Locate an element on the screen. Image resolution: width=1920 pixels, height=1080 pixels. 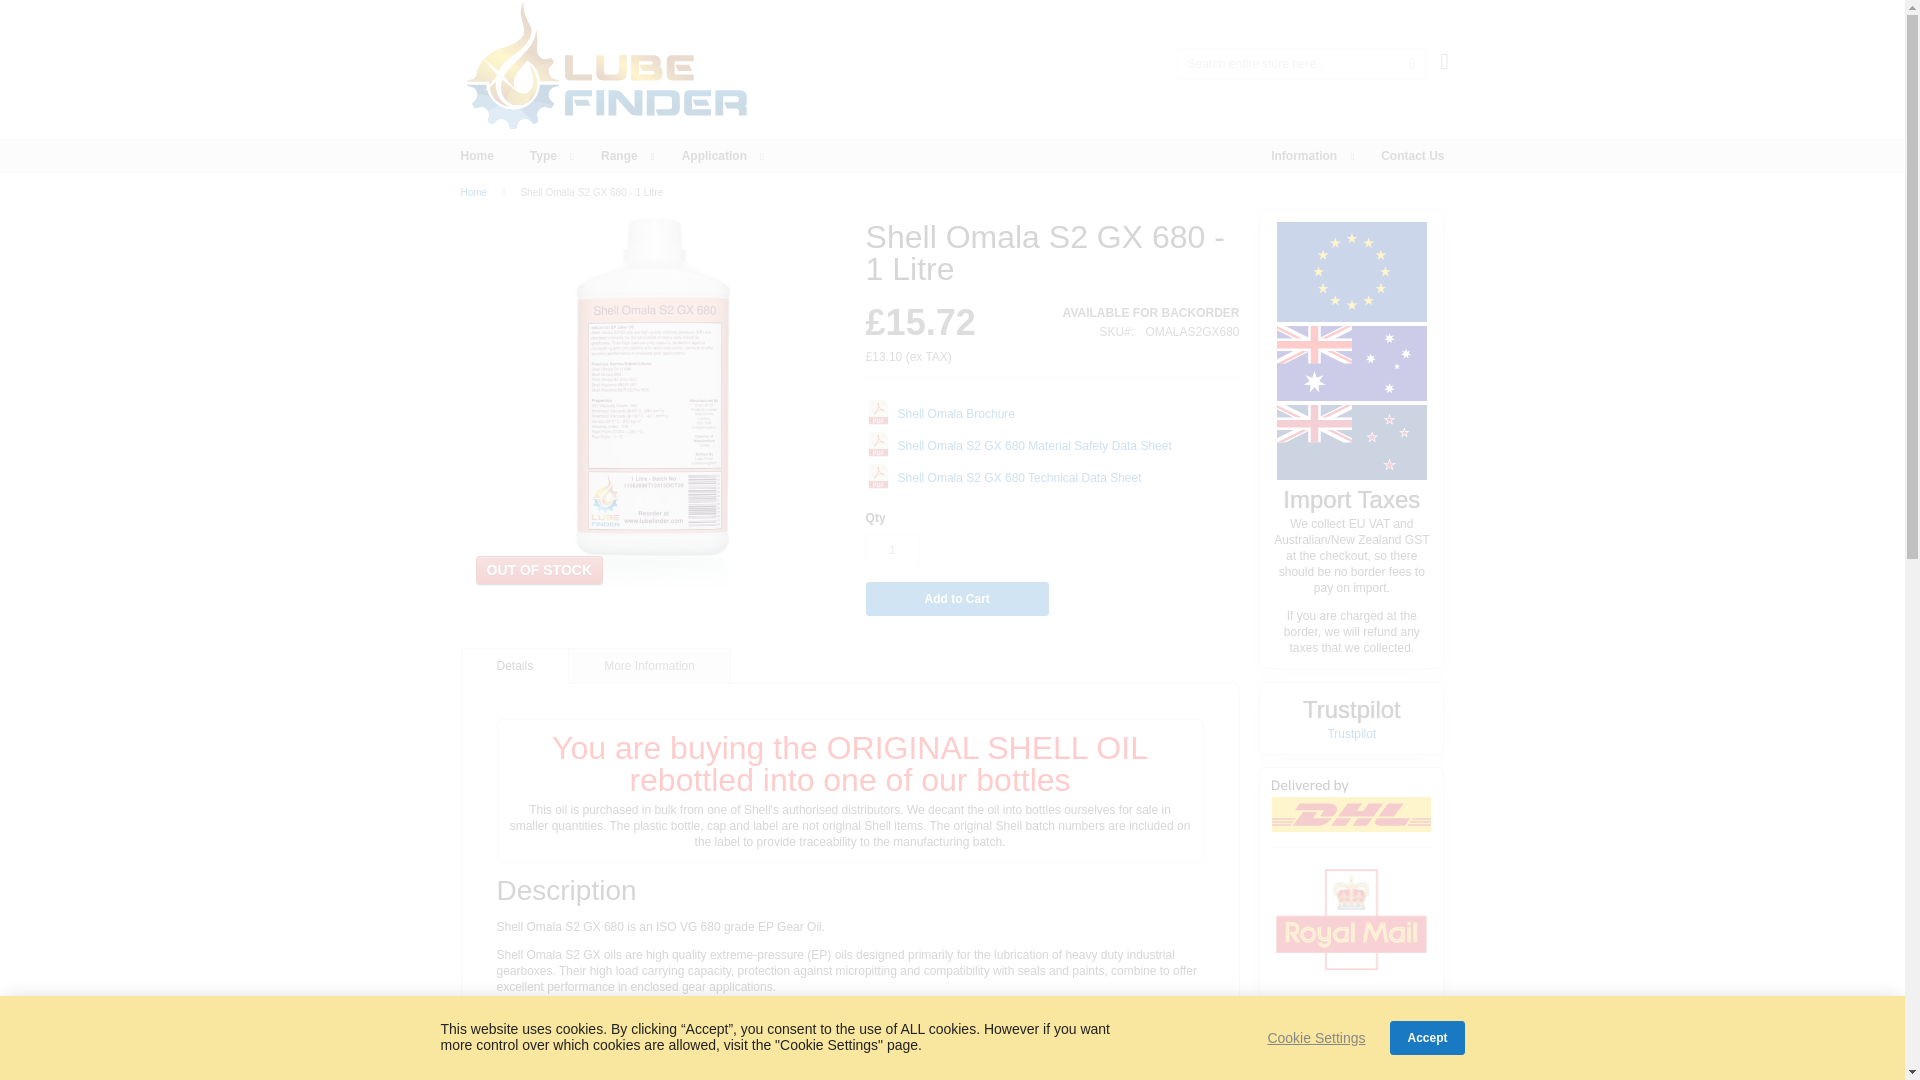
Add to Cart is located at coordinates (956, 598).